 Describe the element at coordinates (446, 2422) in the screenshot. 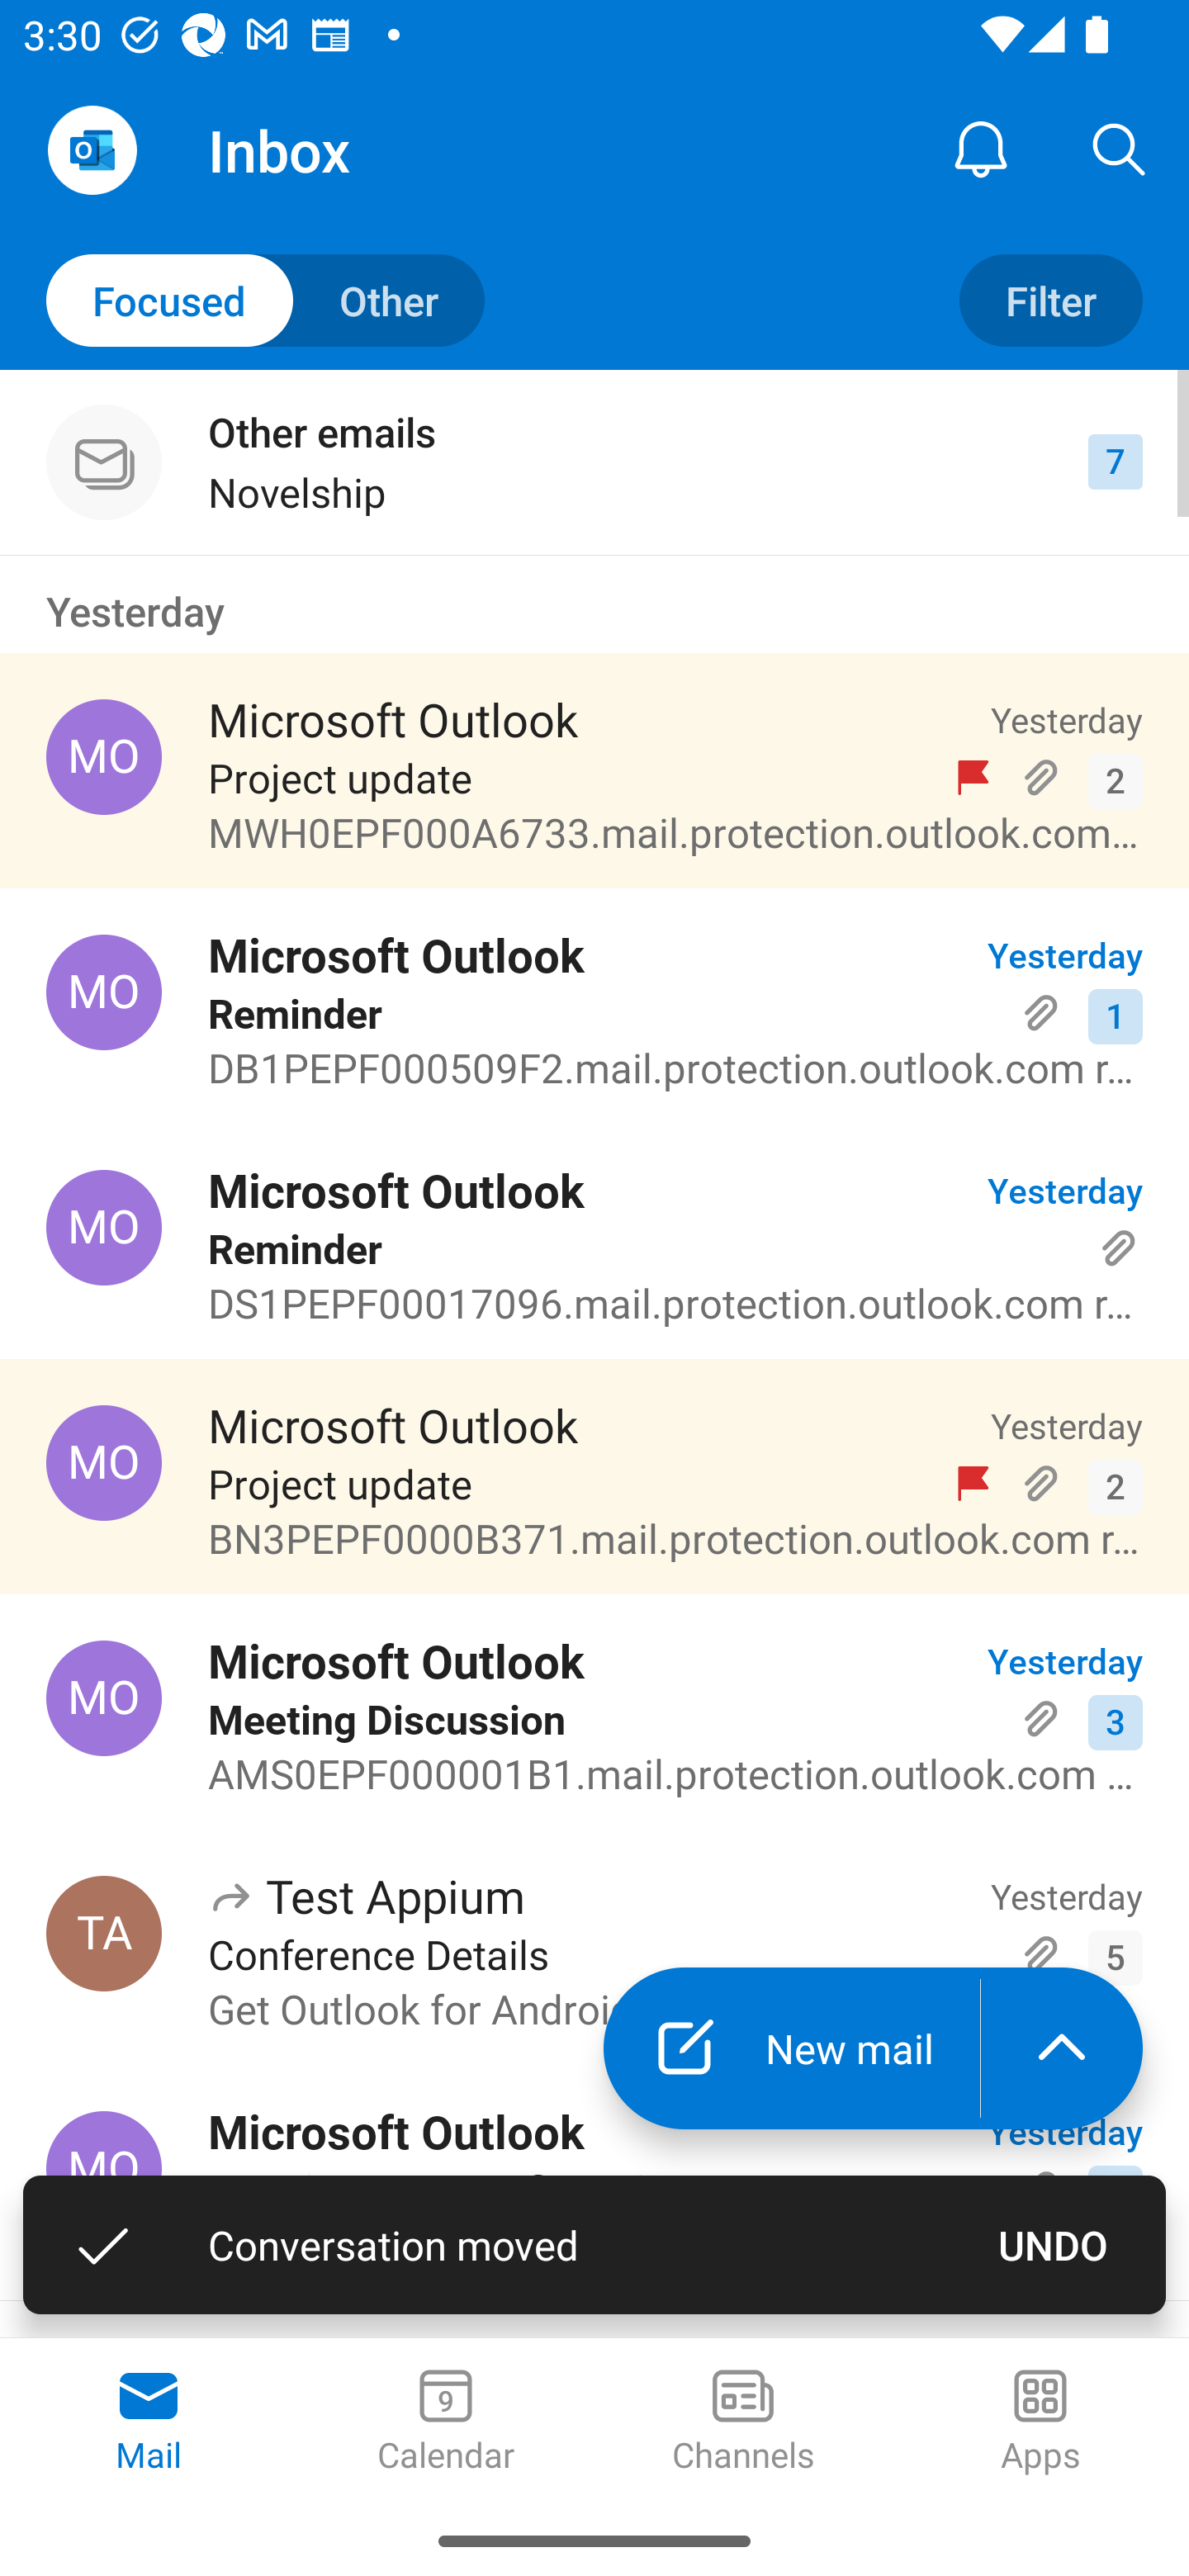

I see `Calendar` at that location.